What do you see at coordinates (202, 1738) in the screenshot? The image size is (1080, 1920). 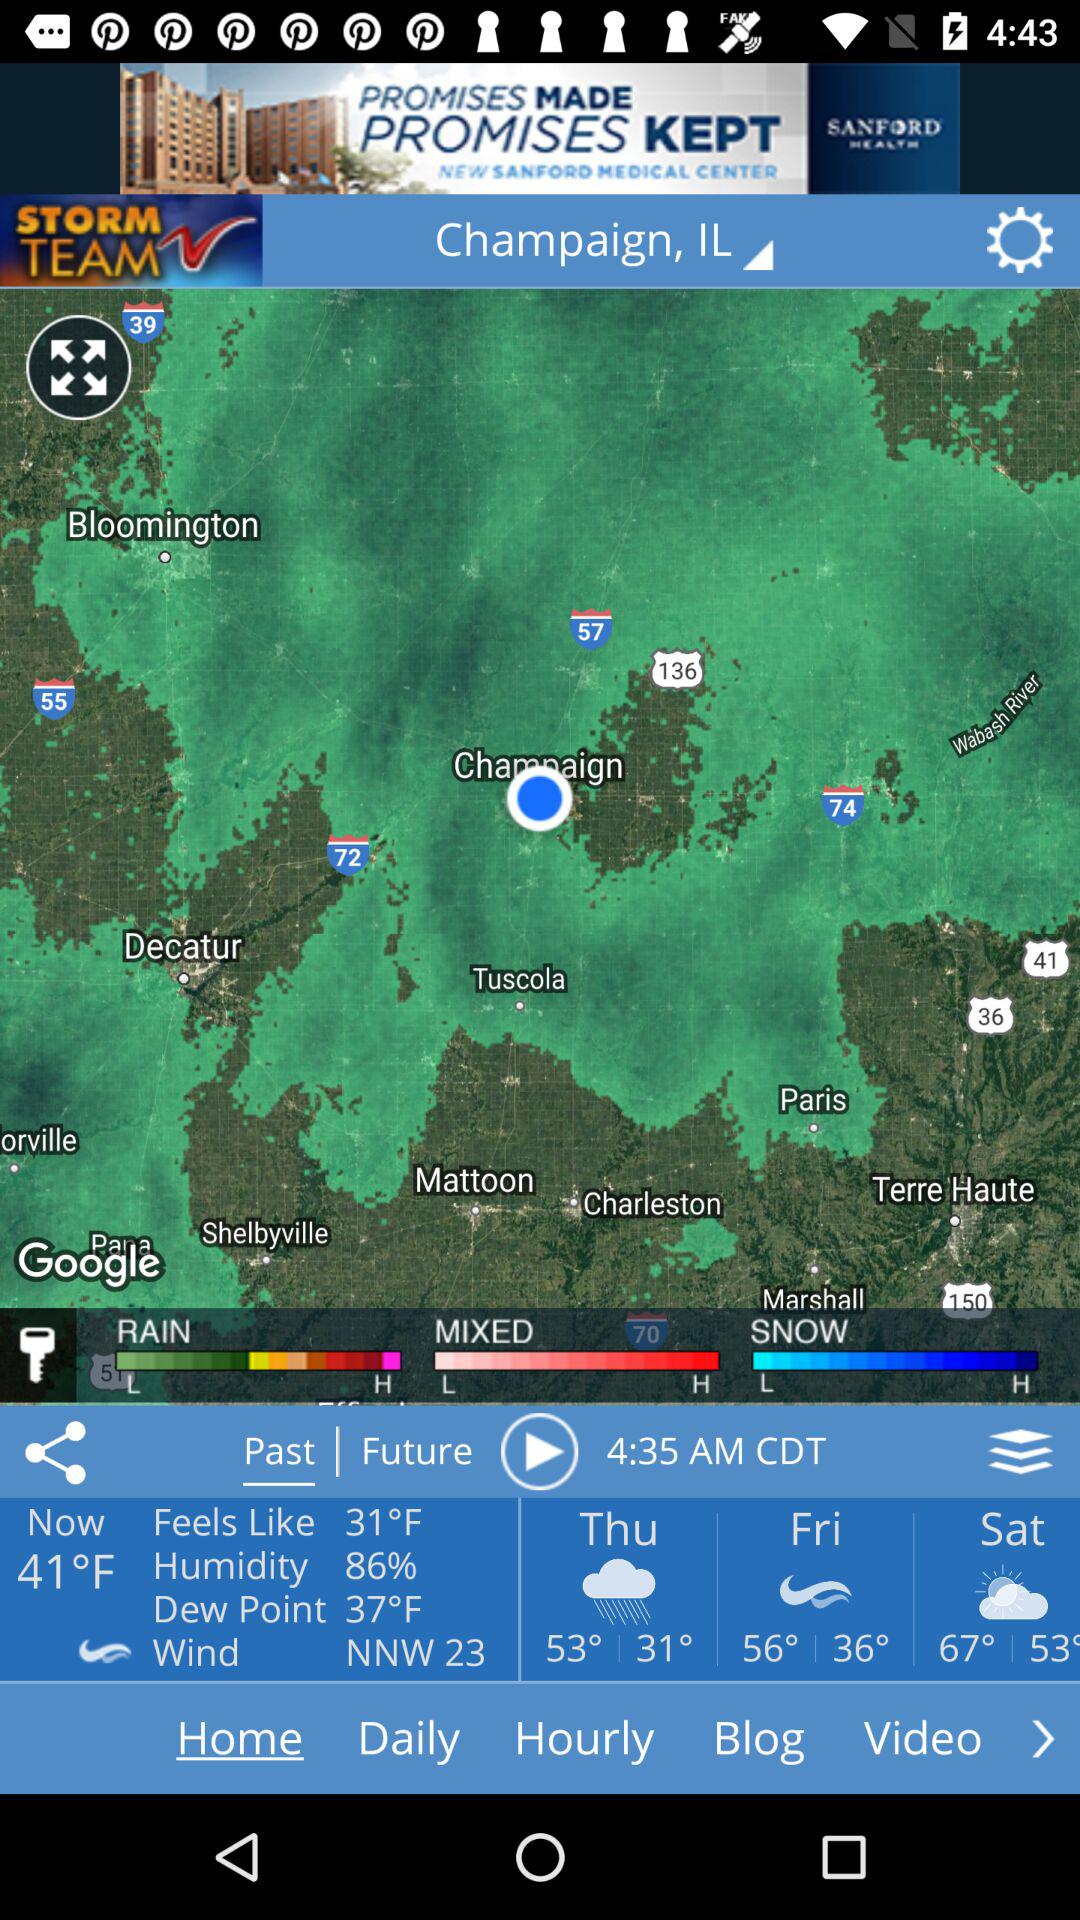 I see `select the text left to daily` at bounding box center [202, 1738].